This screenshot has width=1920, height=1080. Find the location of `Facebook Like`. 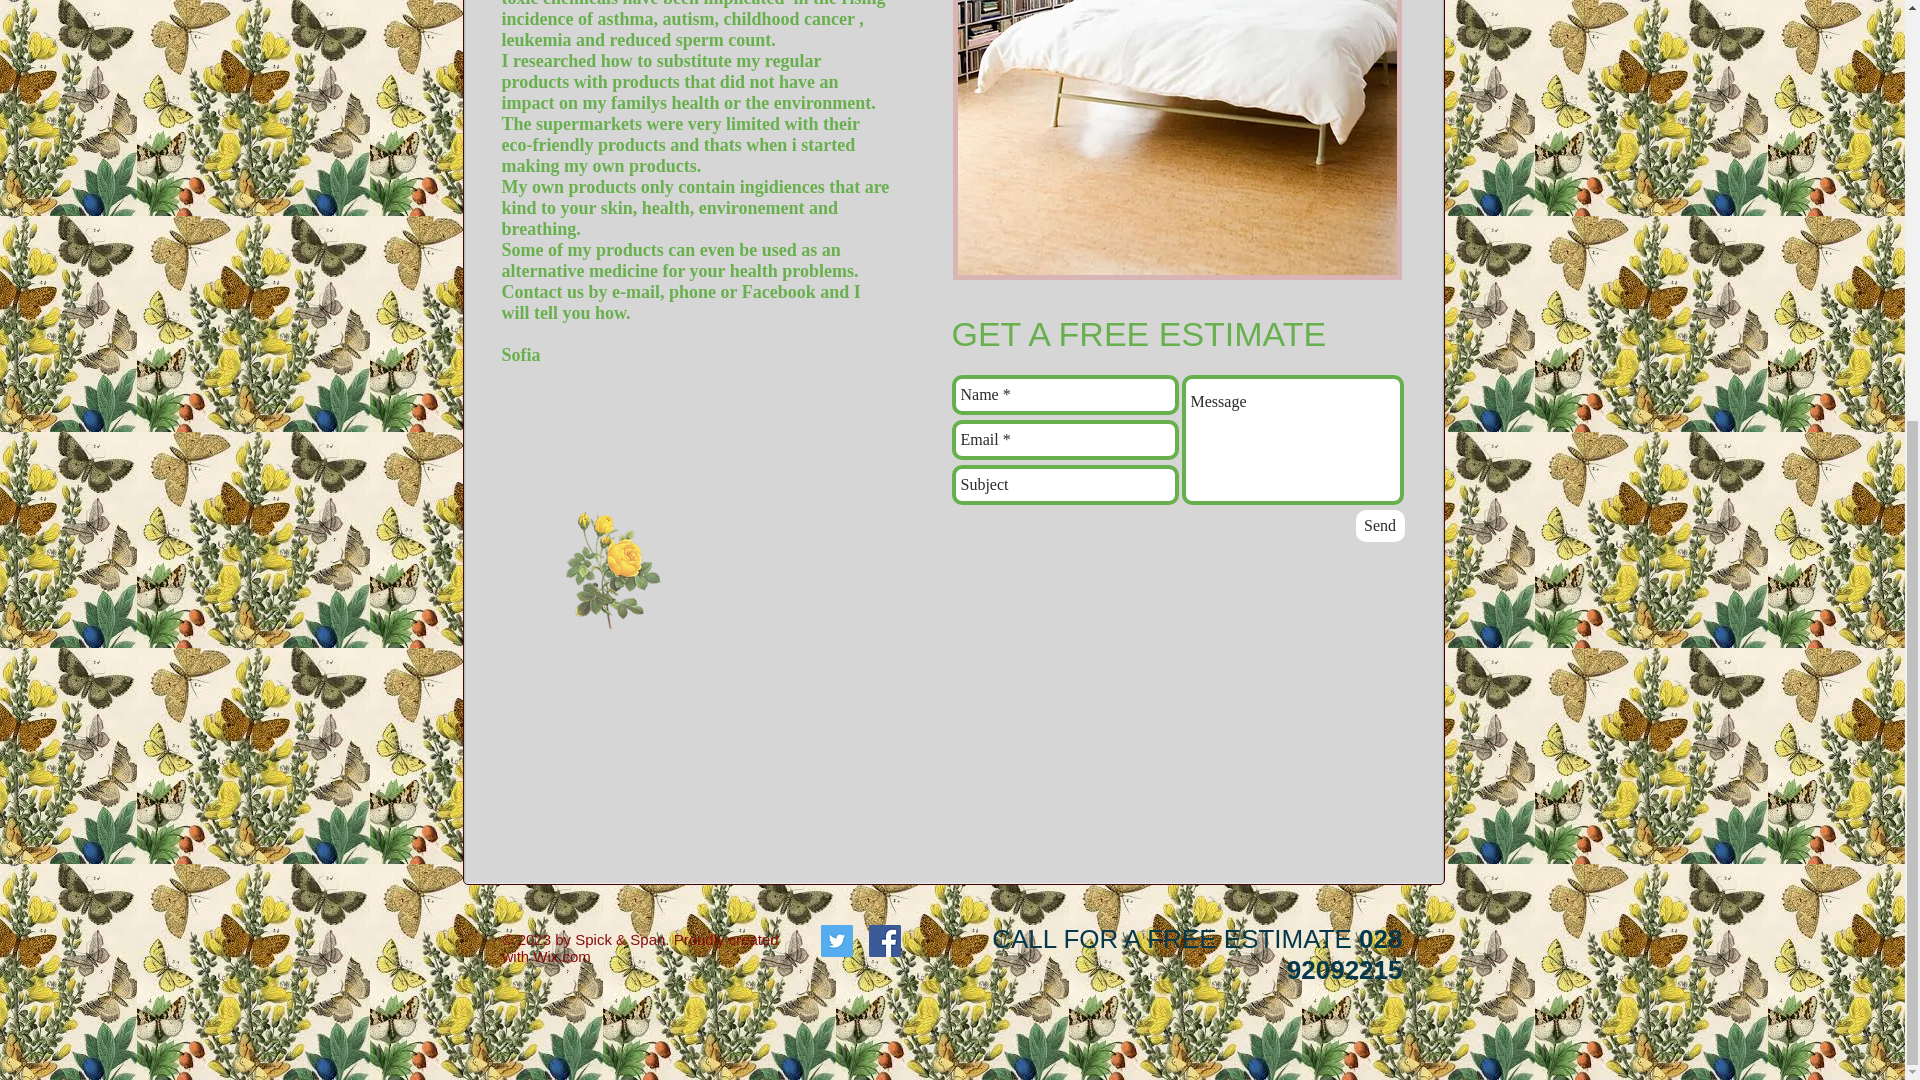

Facebook Like is located at coordinates (550, 910).